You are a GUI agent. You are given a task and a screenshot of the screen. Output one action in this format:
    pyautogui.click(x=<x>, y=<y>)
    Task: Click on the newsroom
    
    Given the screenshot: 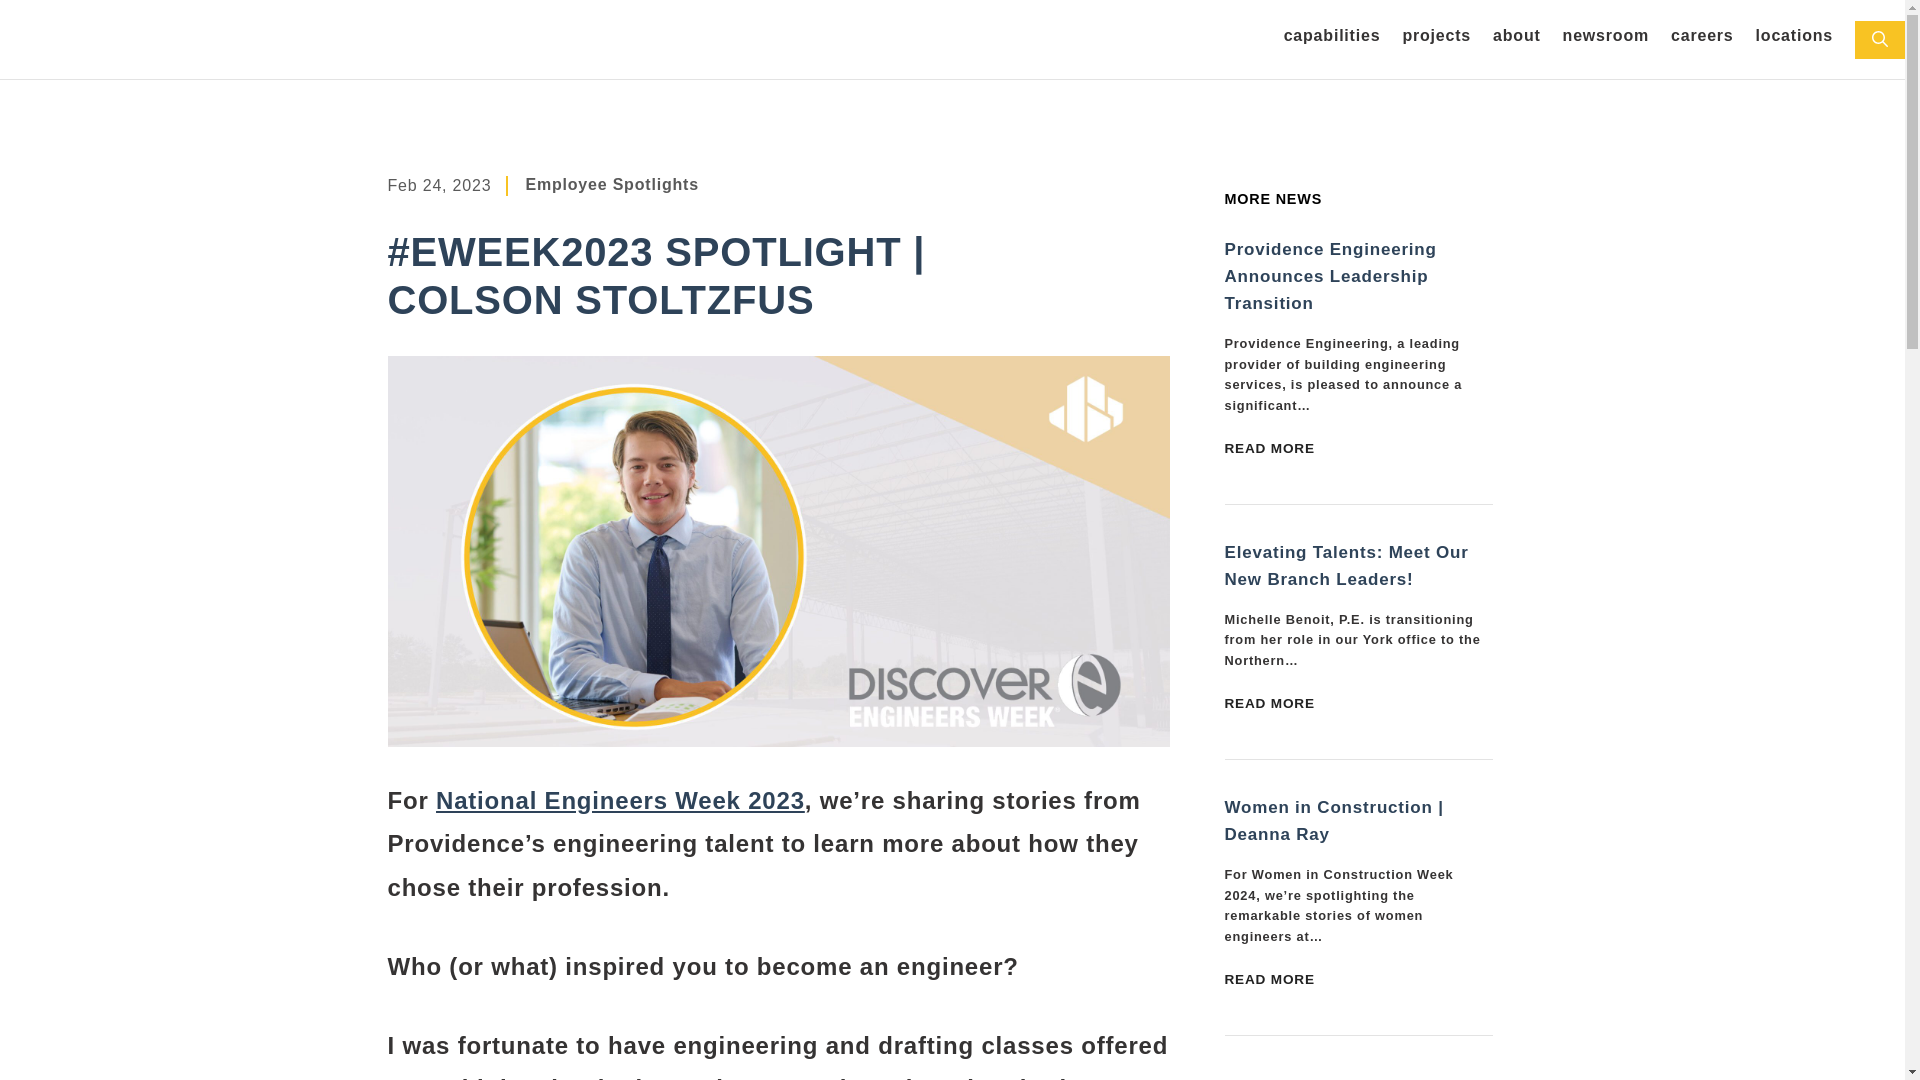 What is the action you would take?
    pyautogui.click(x=1606, y=39)
    